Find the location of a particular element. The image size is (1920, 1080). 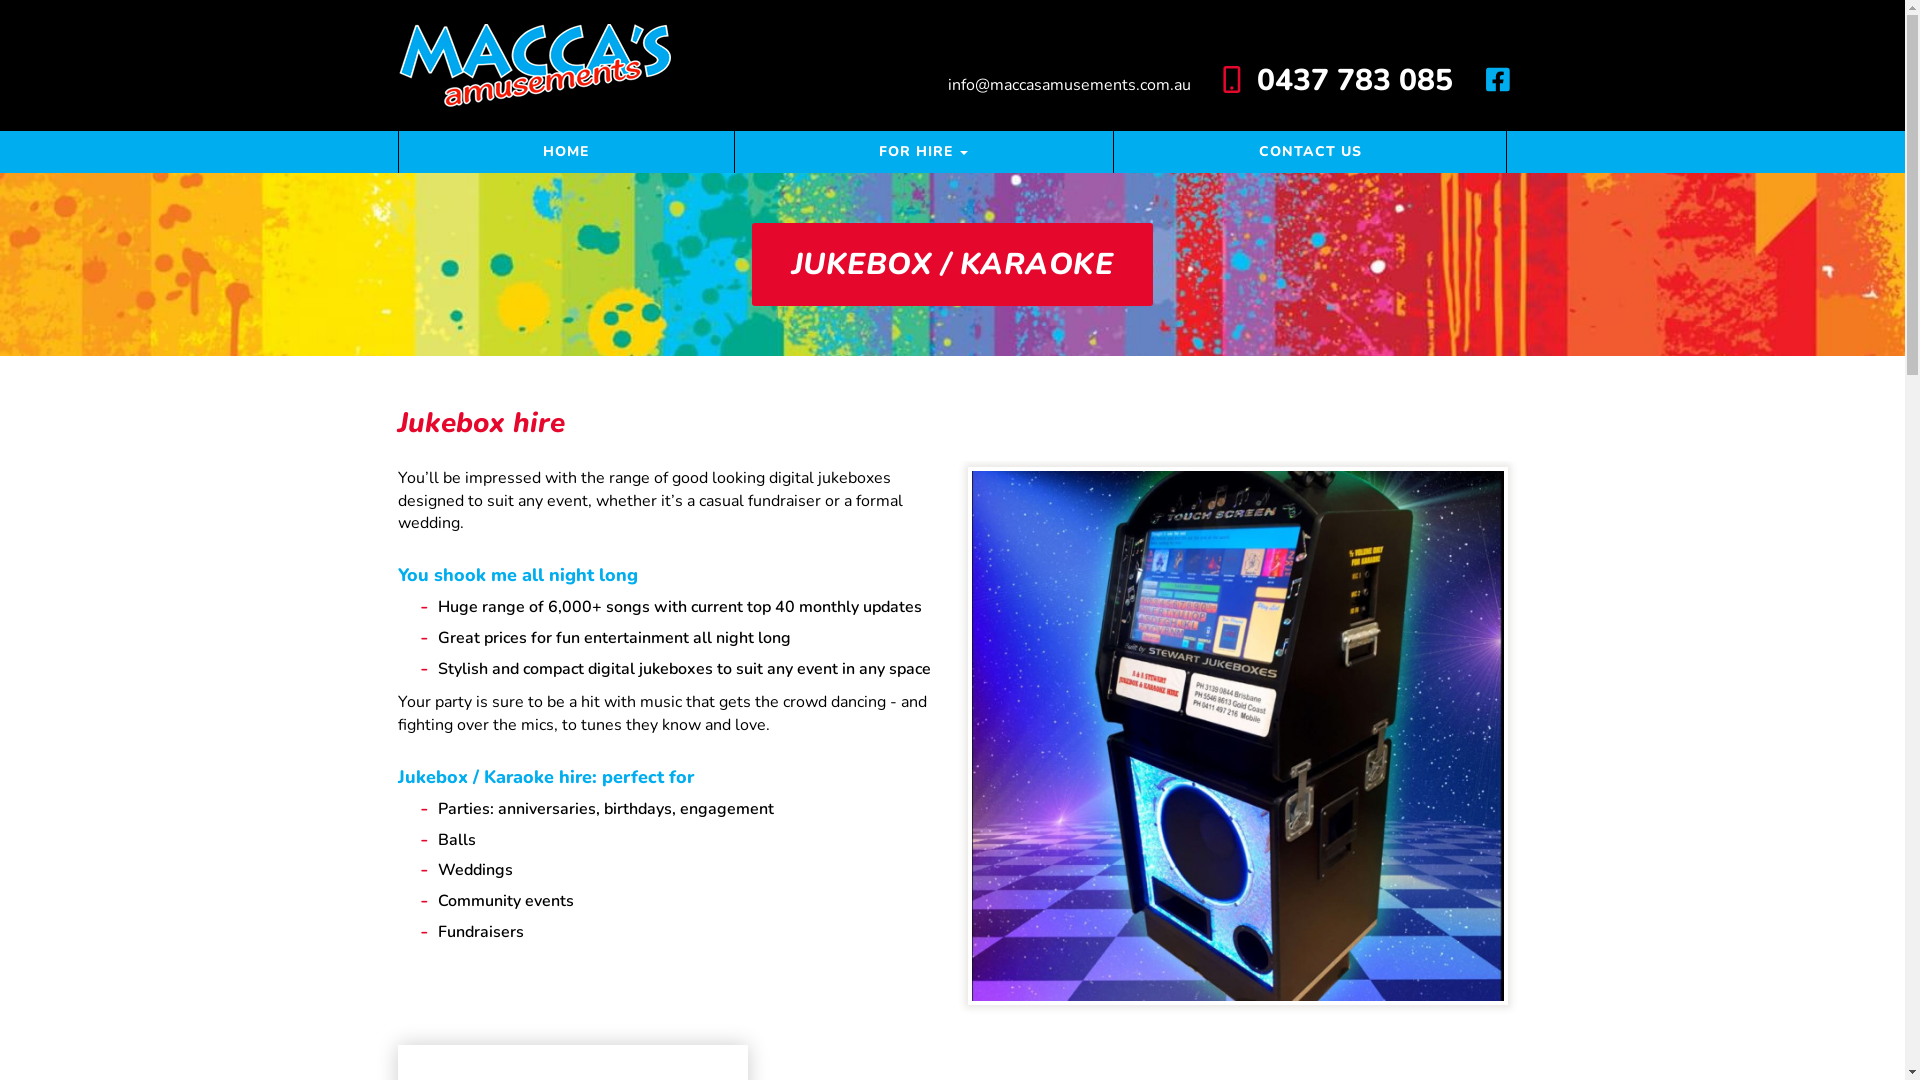

0437 783 085 is located at coordinates (1338, 80).